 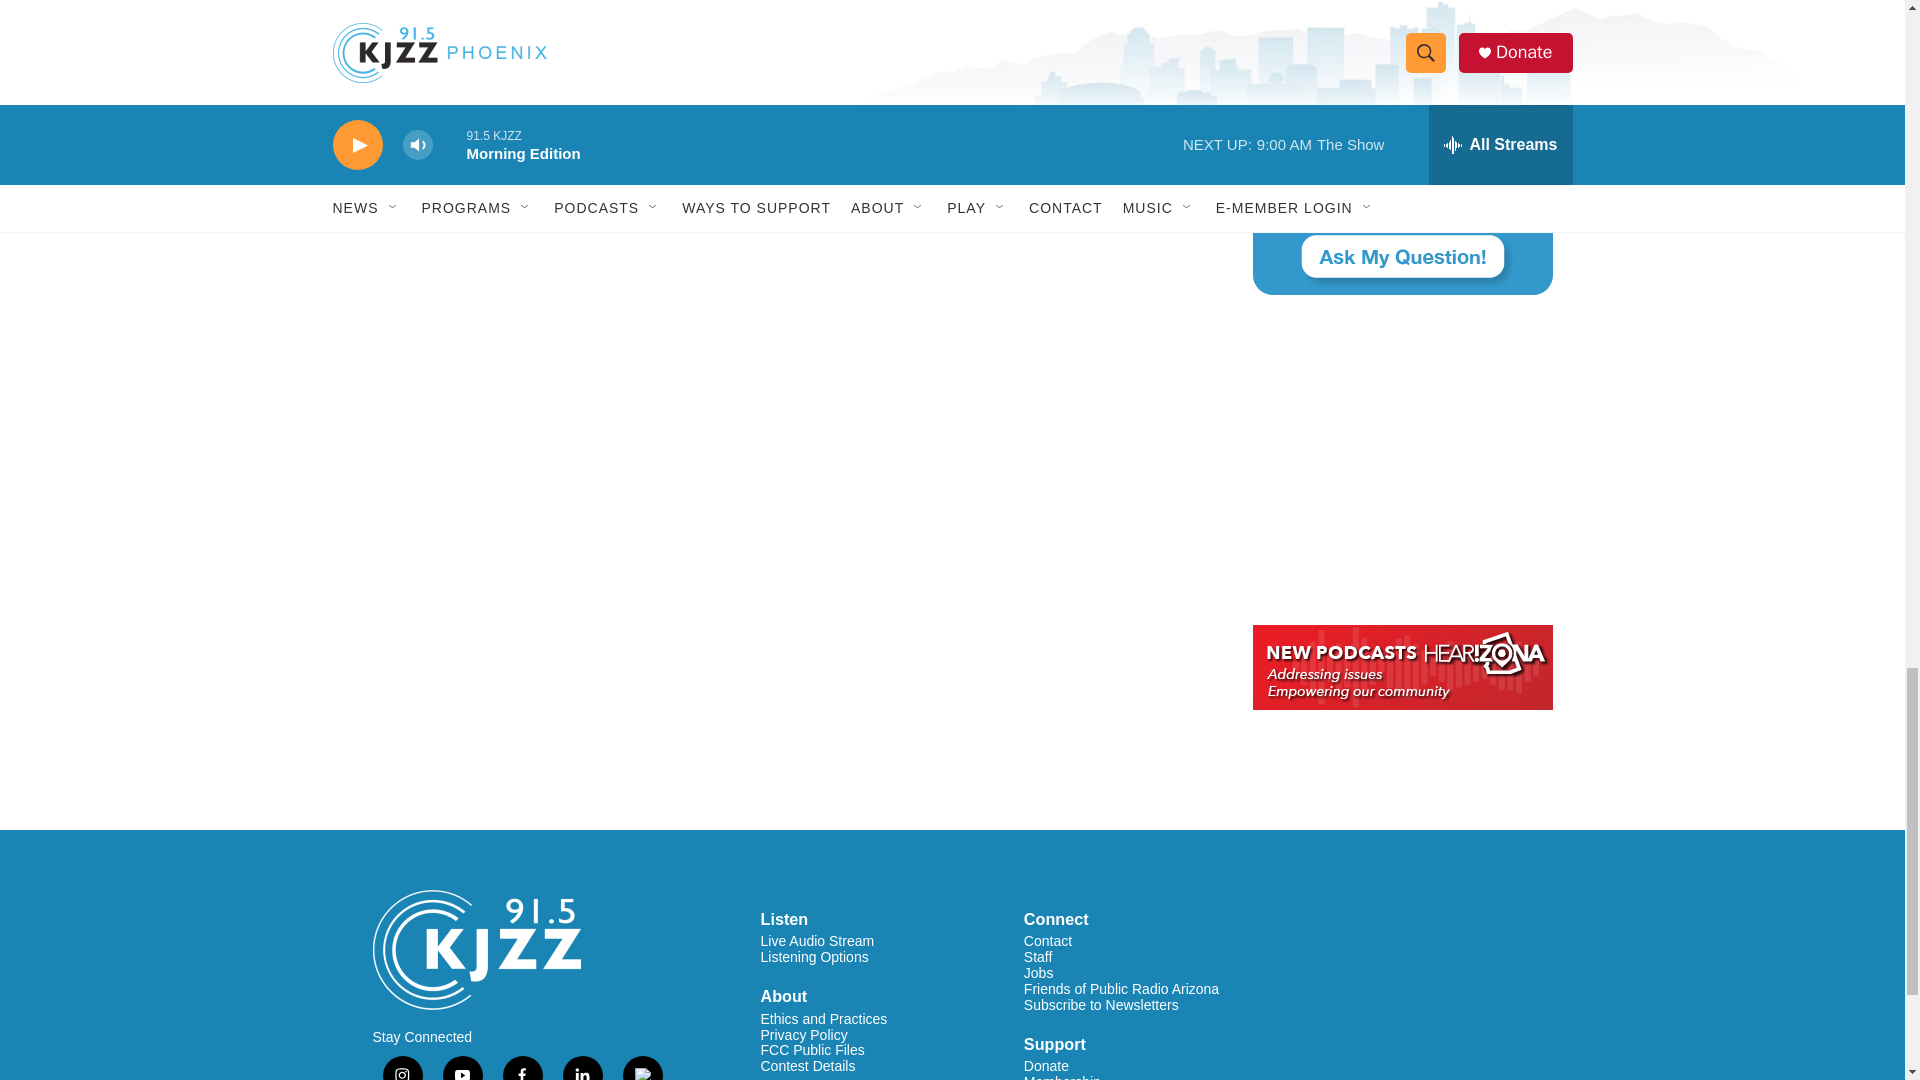 I want to click on Spot 127 web site, so click(x=1401, y=2).